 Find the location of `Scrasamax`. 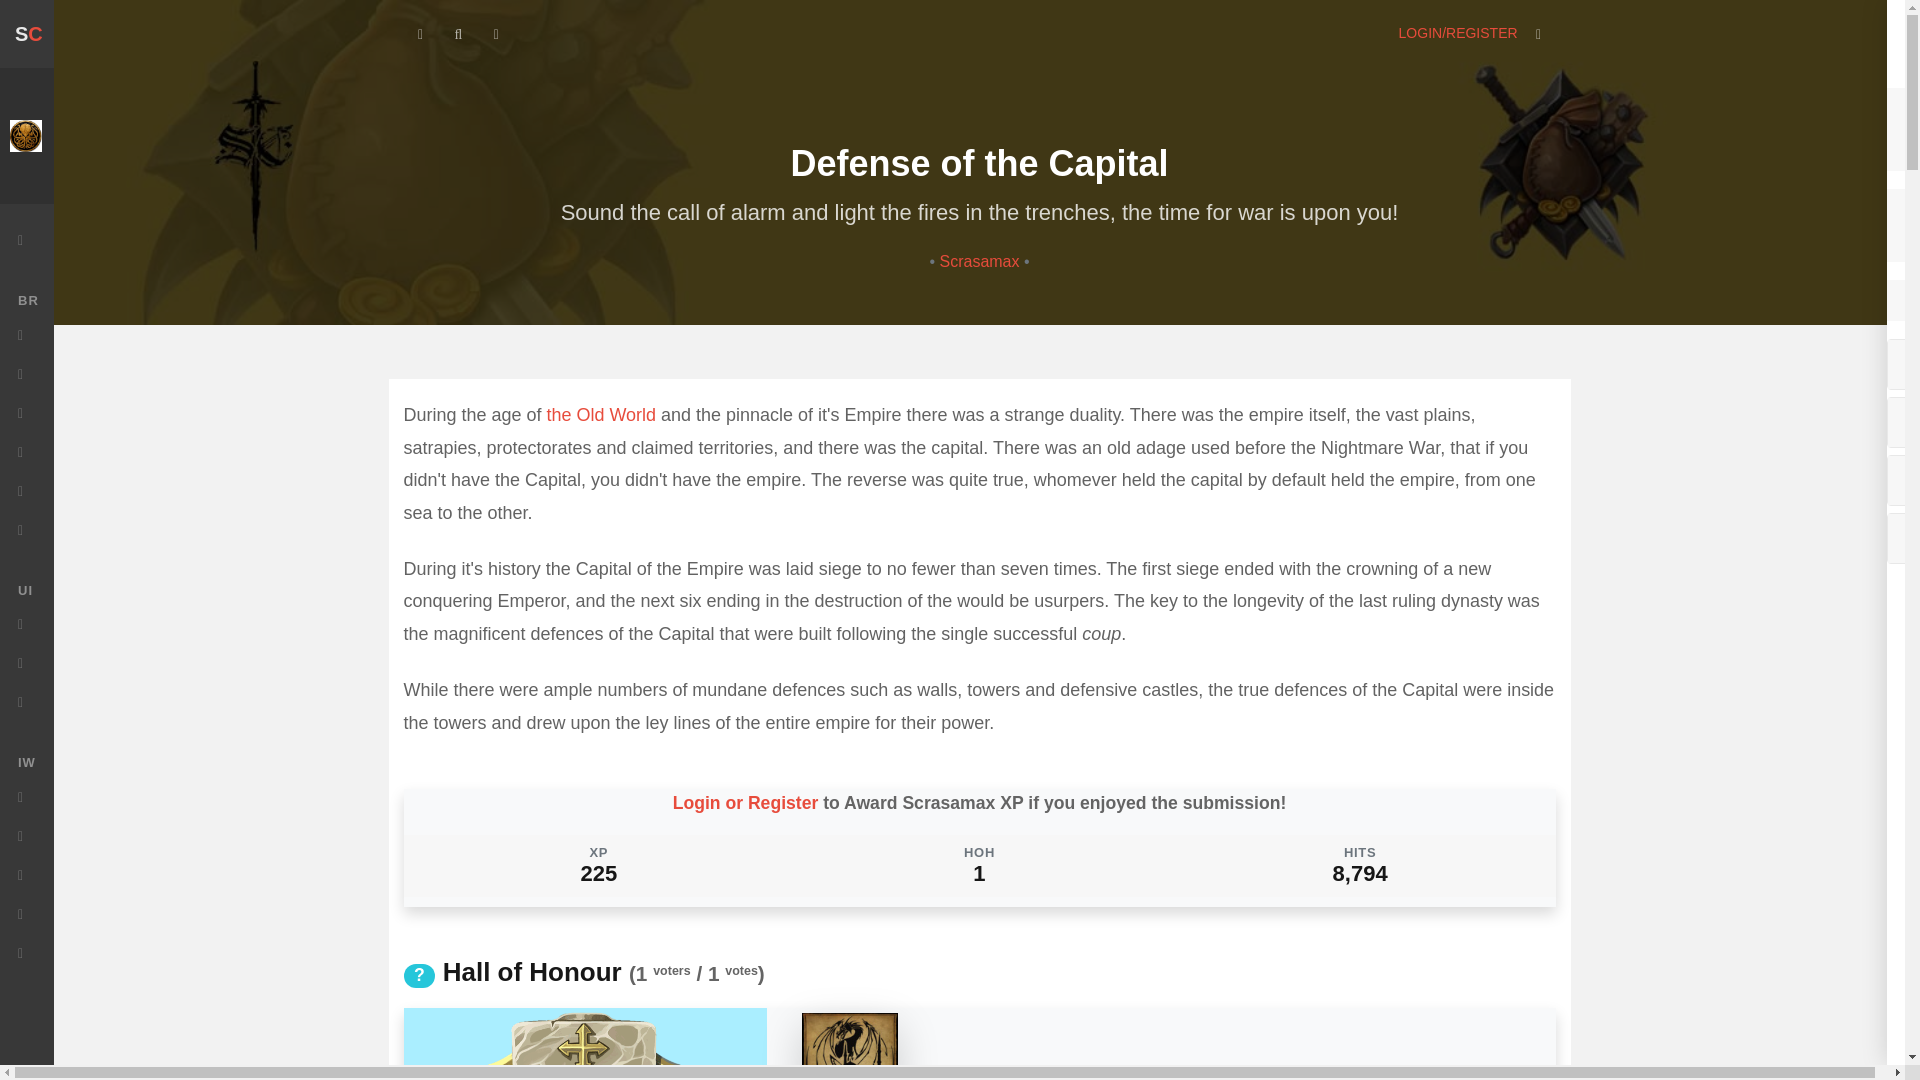

Scrasamax is located at coordinates (980, 261).